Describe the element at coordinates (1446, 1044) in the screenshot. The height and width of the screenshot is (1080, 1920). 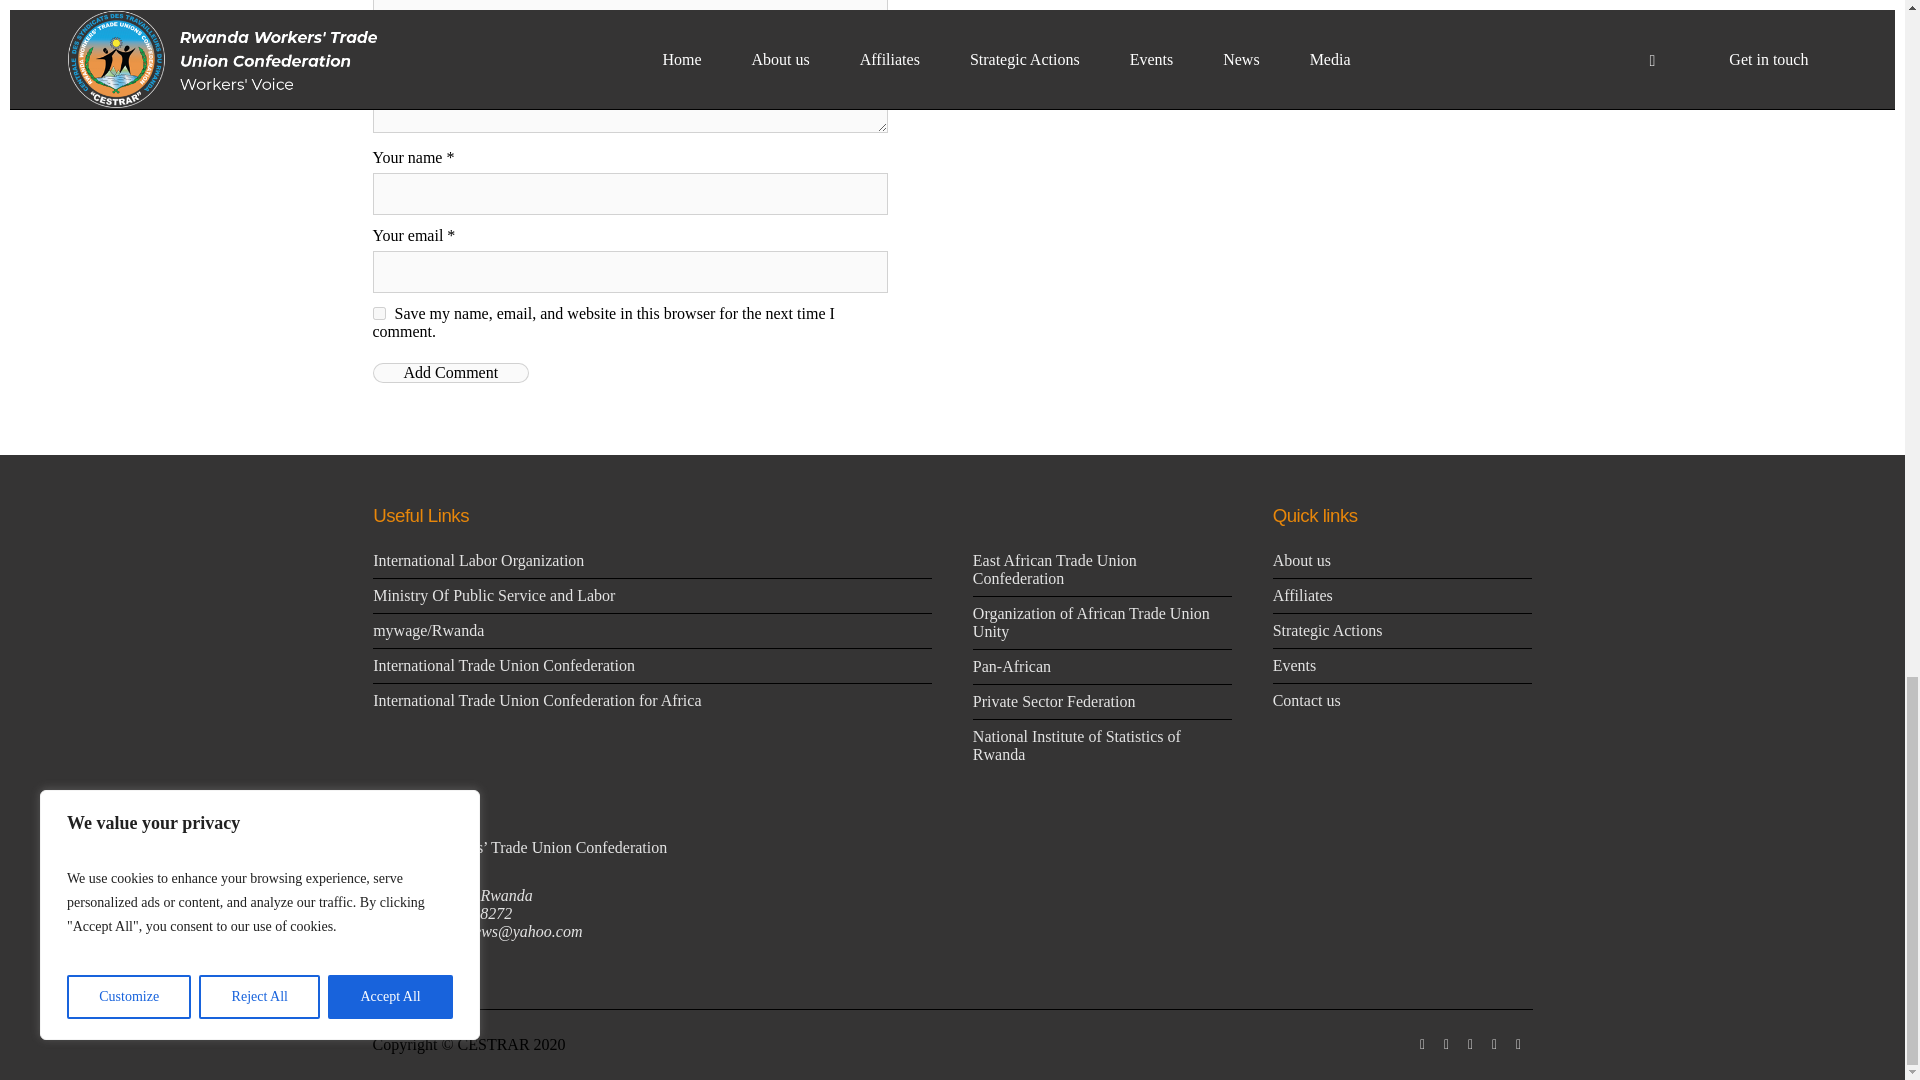
I see `Facebook` at that location.